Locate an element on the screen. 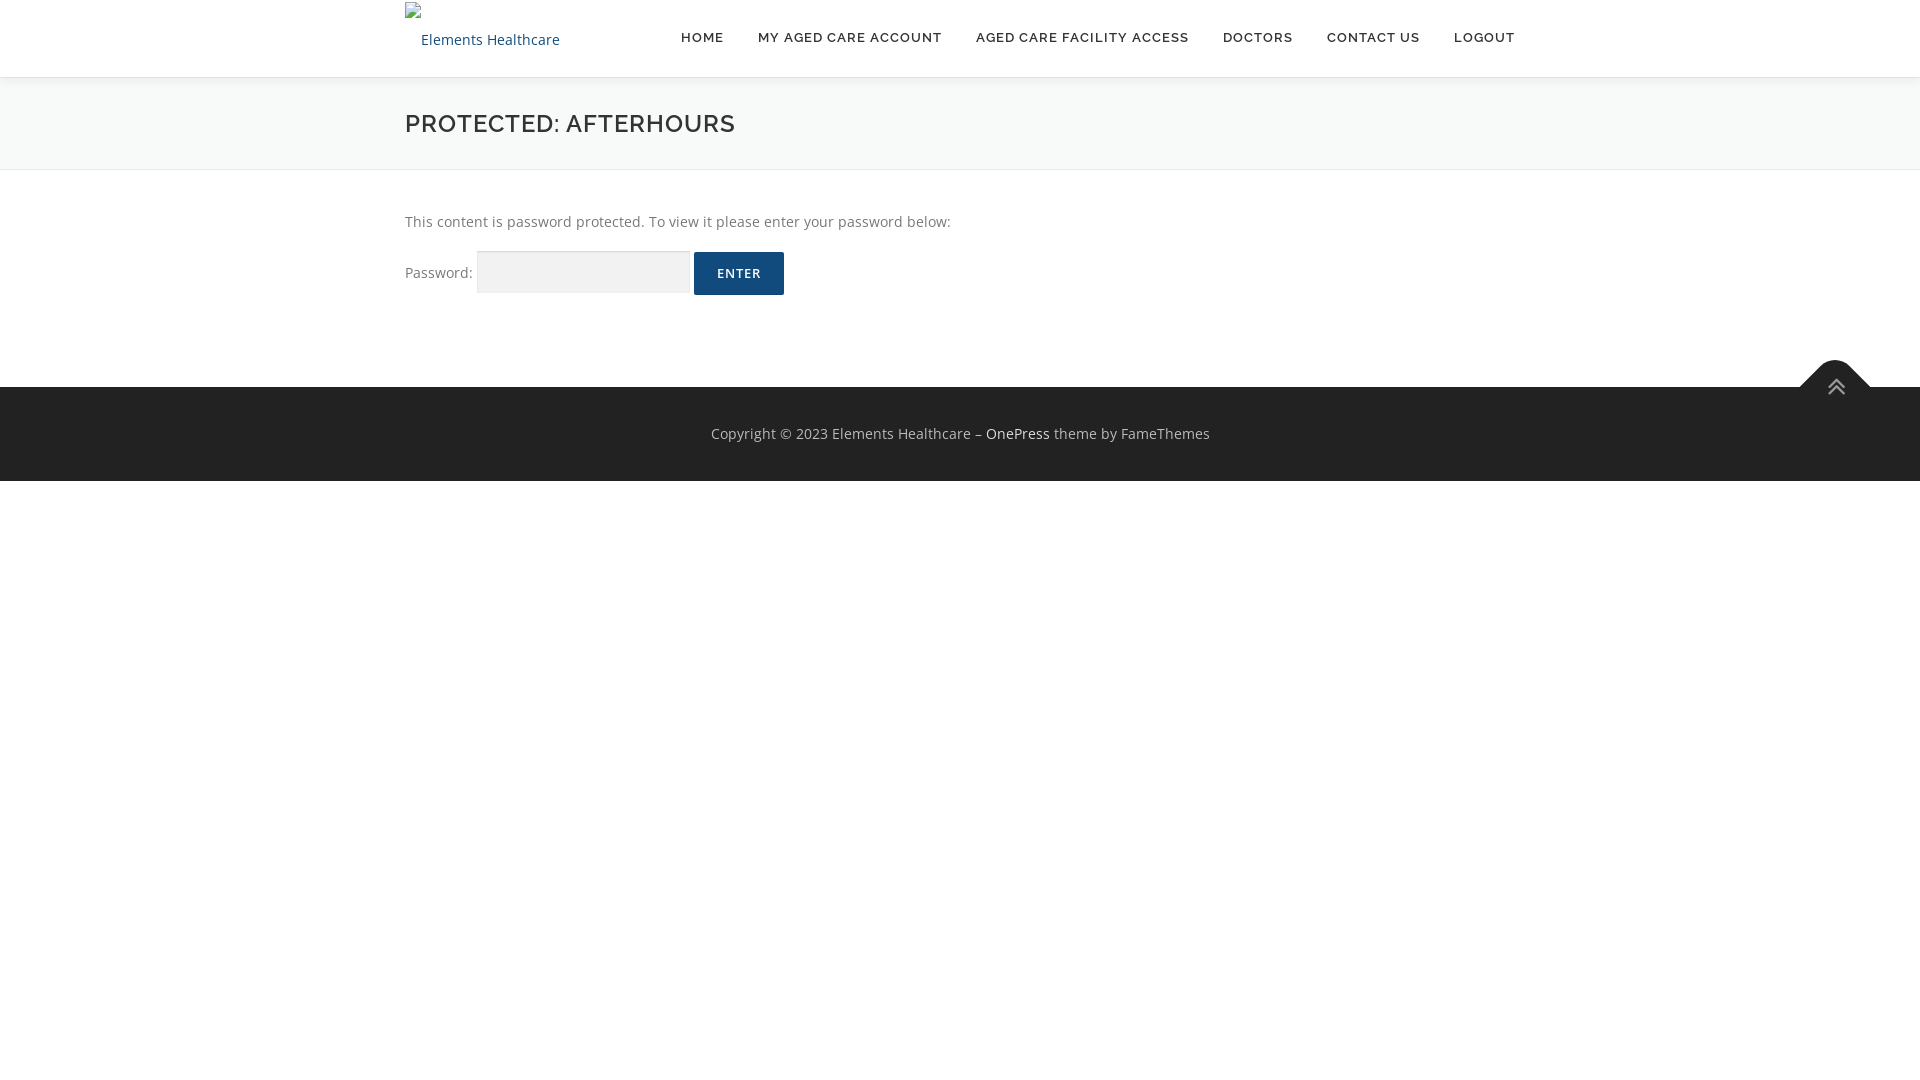  DOCTORS is located at coordinates (1258, 38).